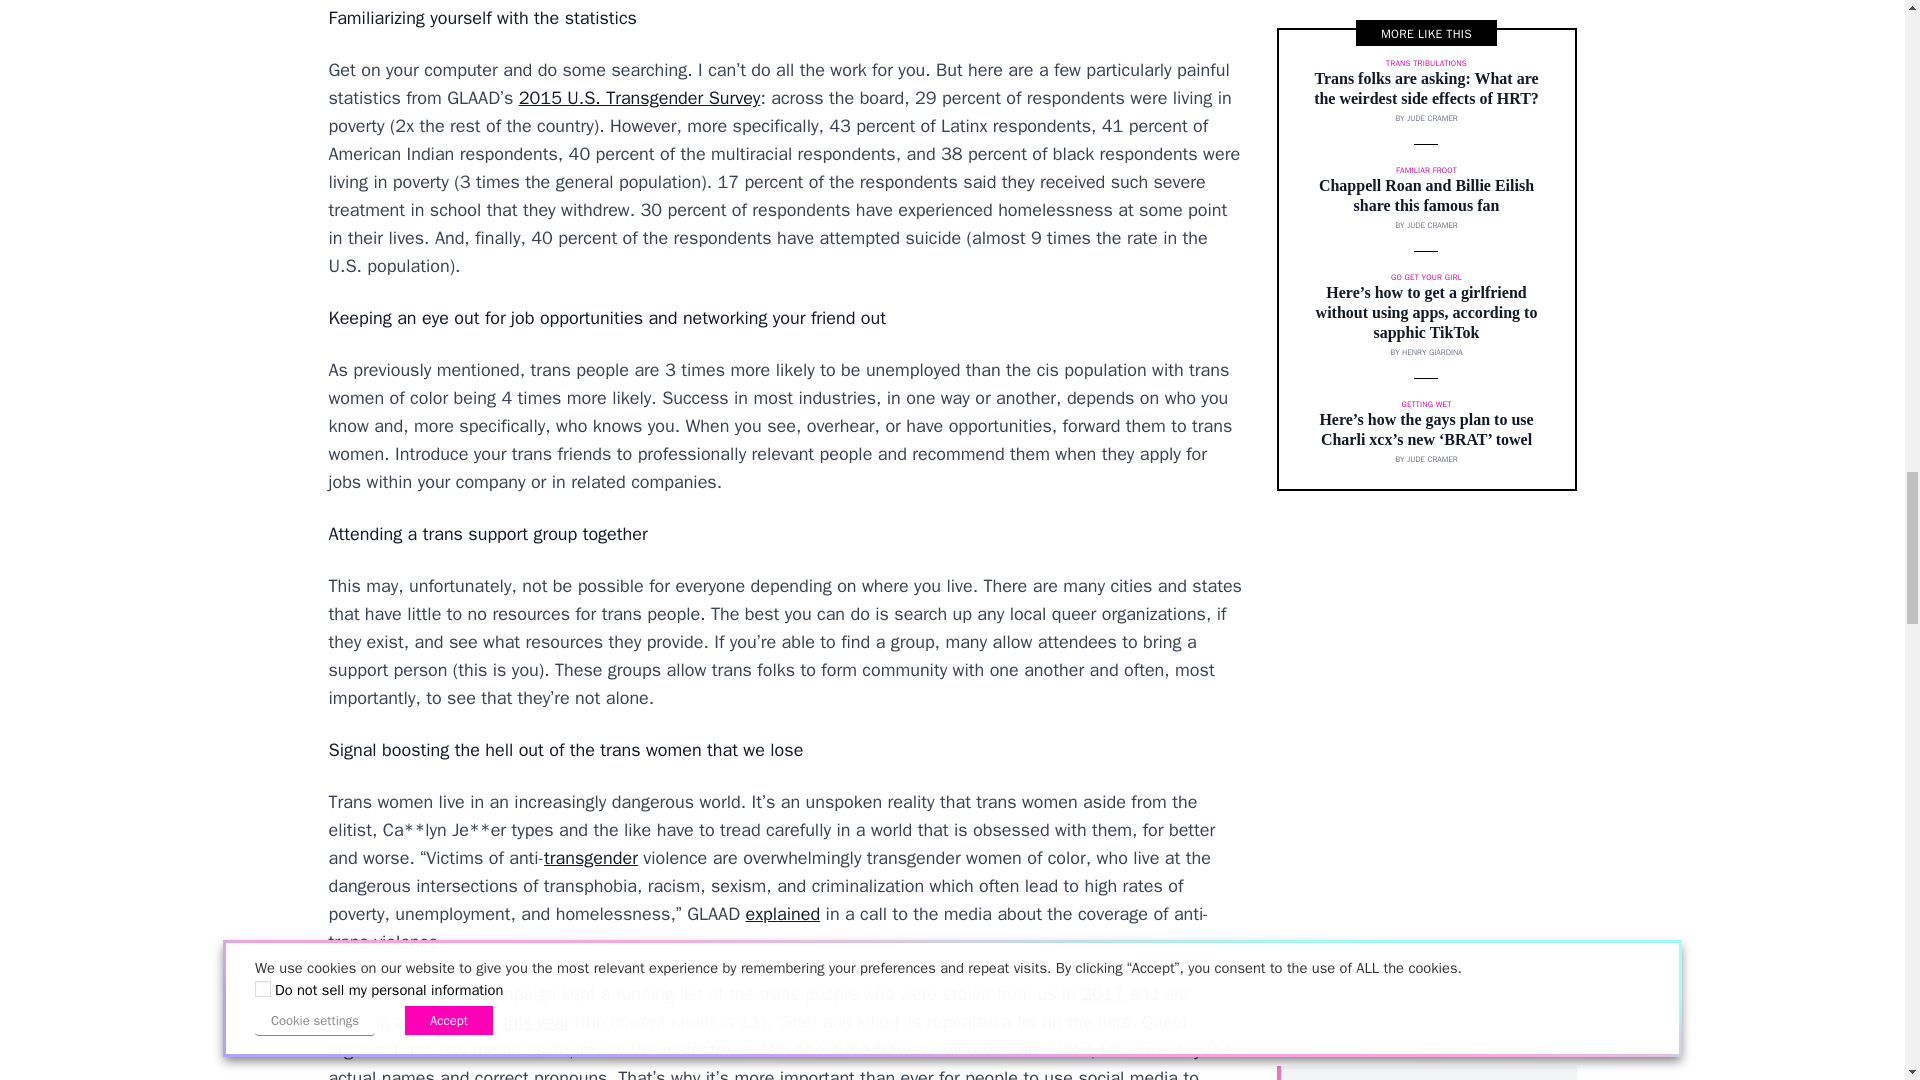 The image size is (1920, 1080). I want to click on 2017, so click(1102, 994).